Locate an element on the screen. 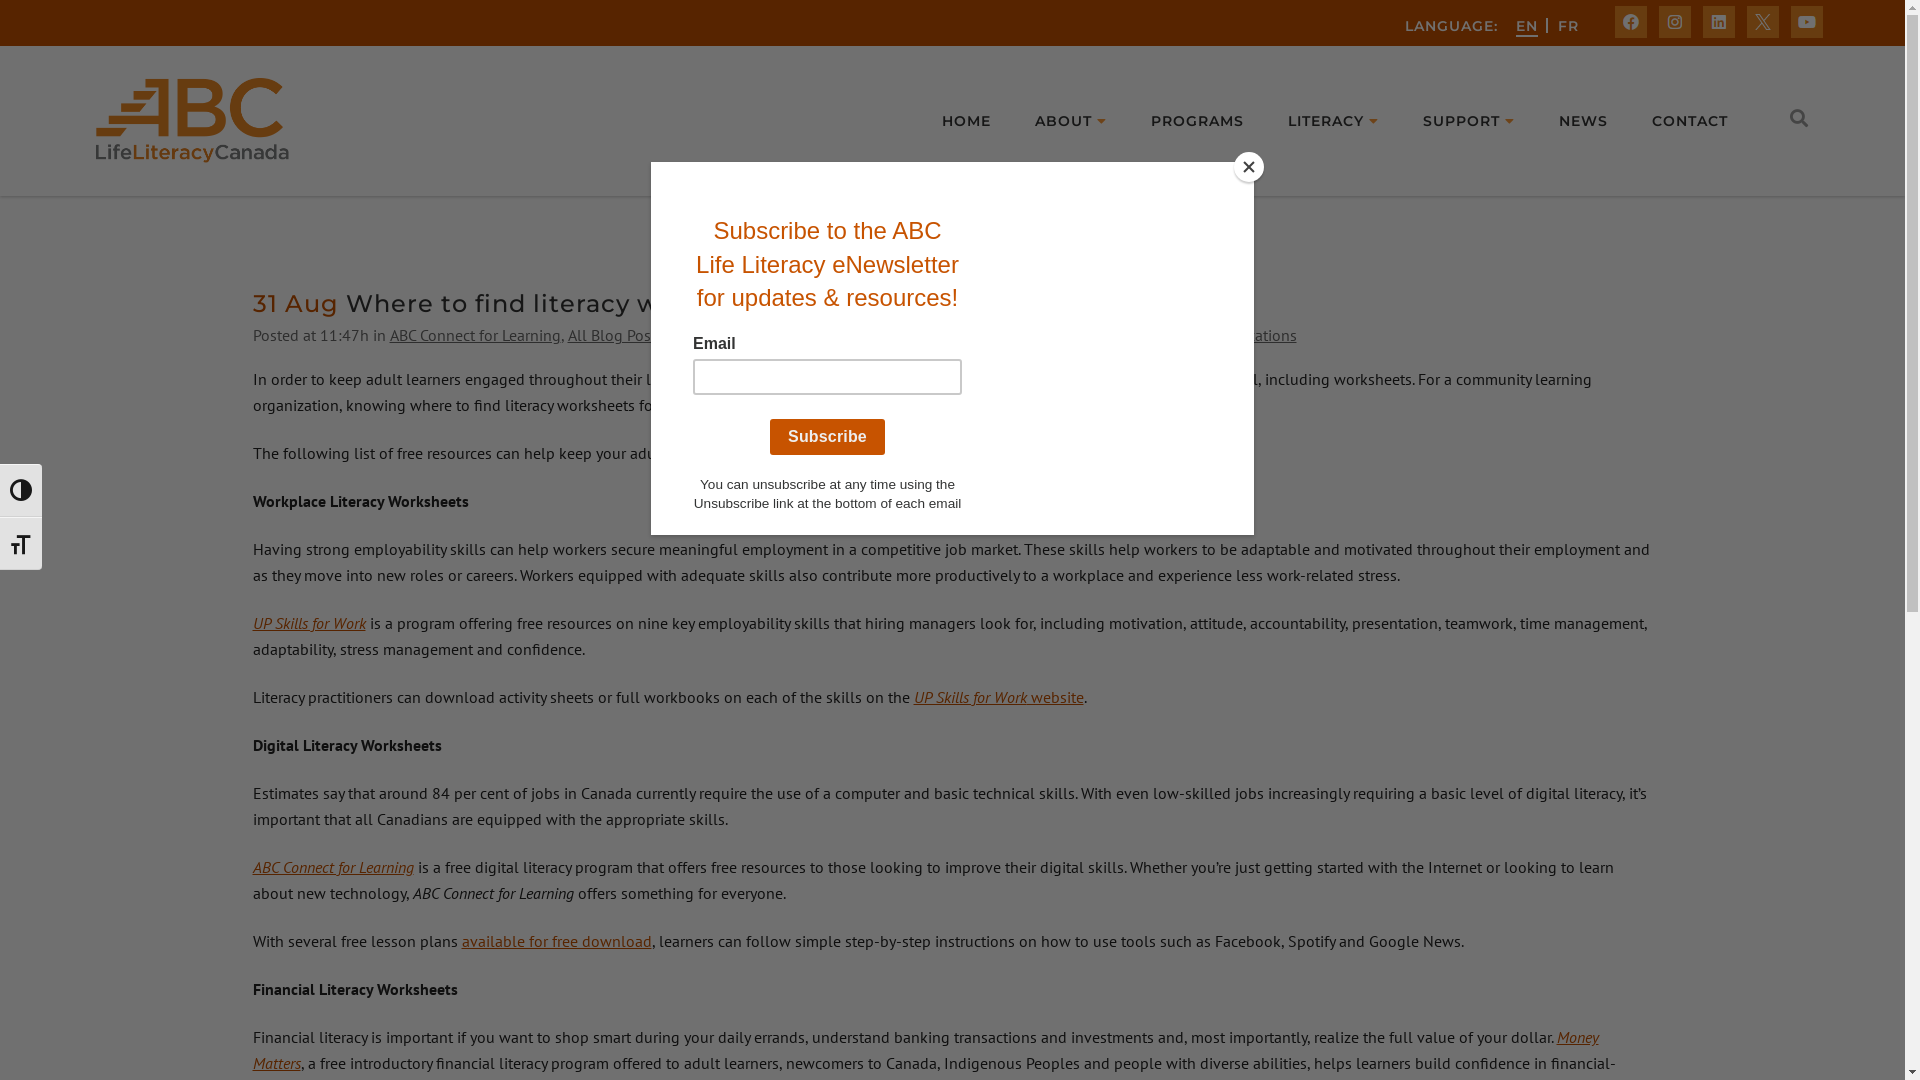  PROGRAMS is located at coordinates (1198, 121).